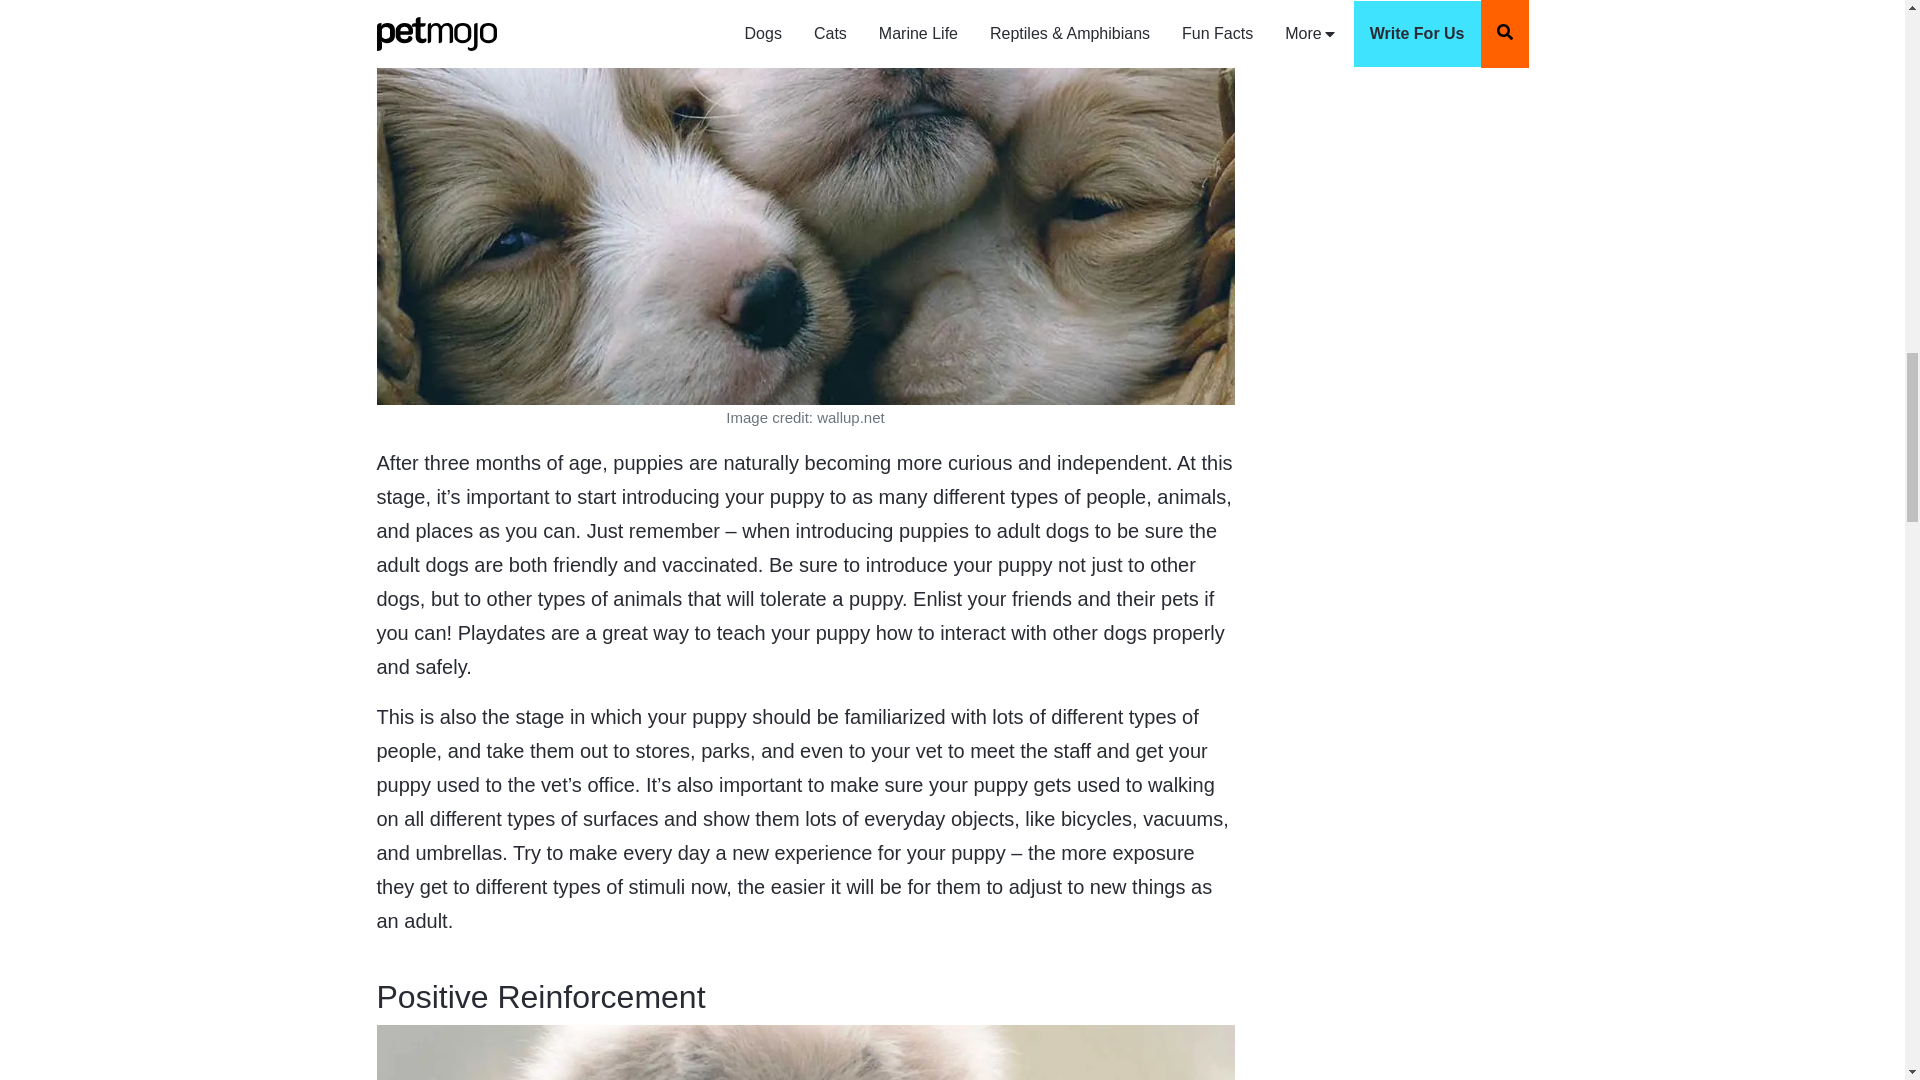 This screenshot has height=1080, width=1920. Describe the element at coordinates (1372, 9) in the screenshot. I see `5 Puzzle Toys for Bored Dogs` at that location.